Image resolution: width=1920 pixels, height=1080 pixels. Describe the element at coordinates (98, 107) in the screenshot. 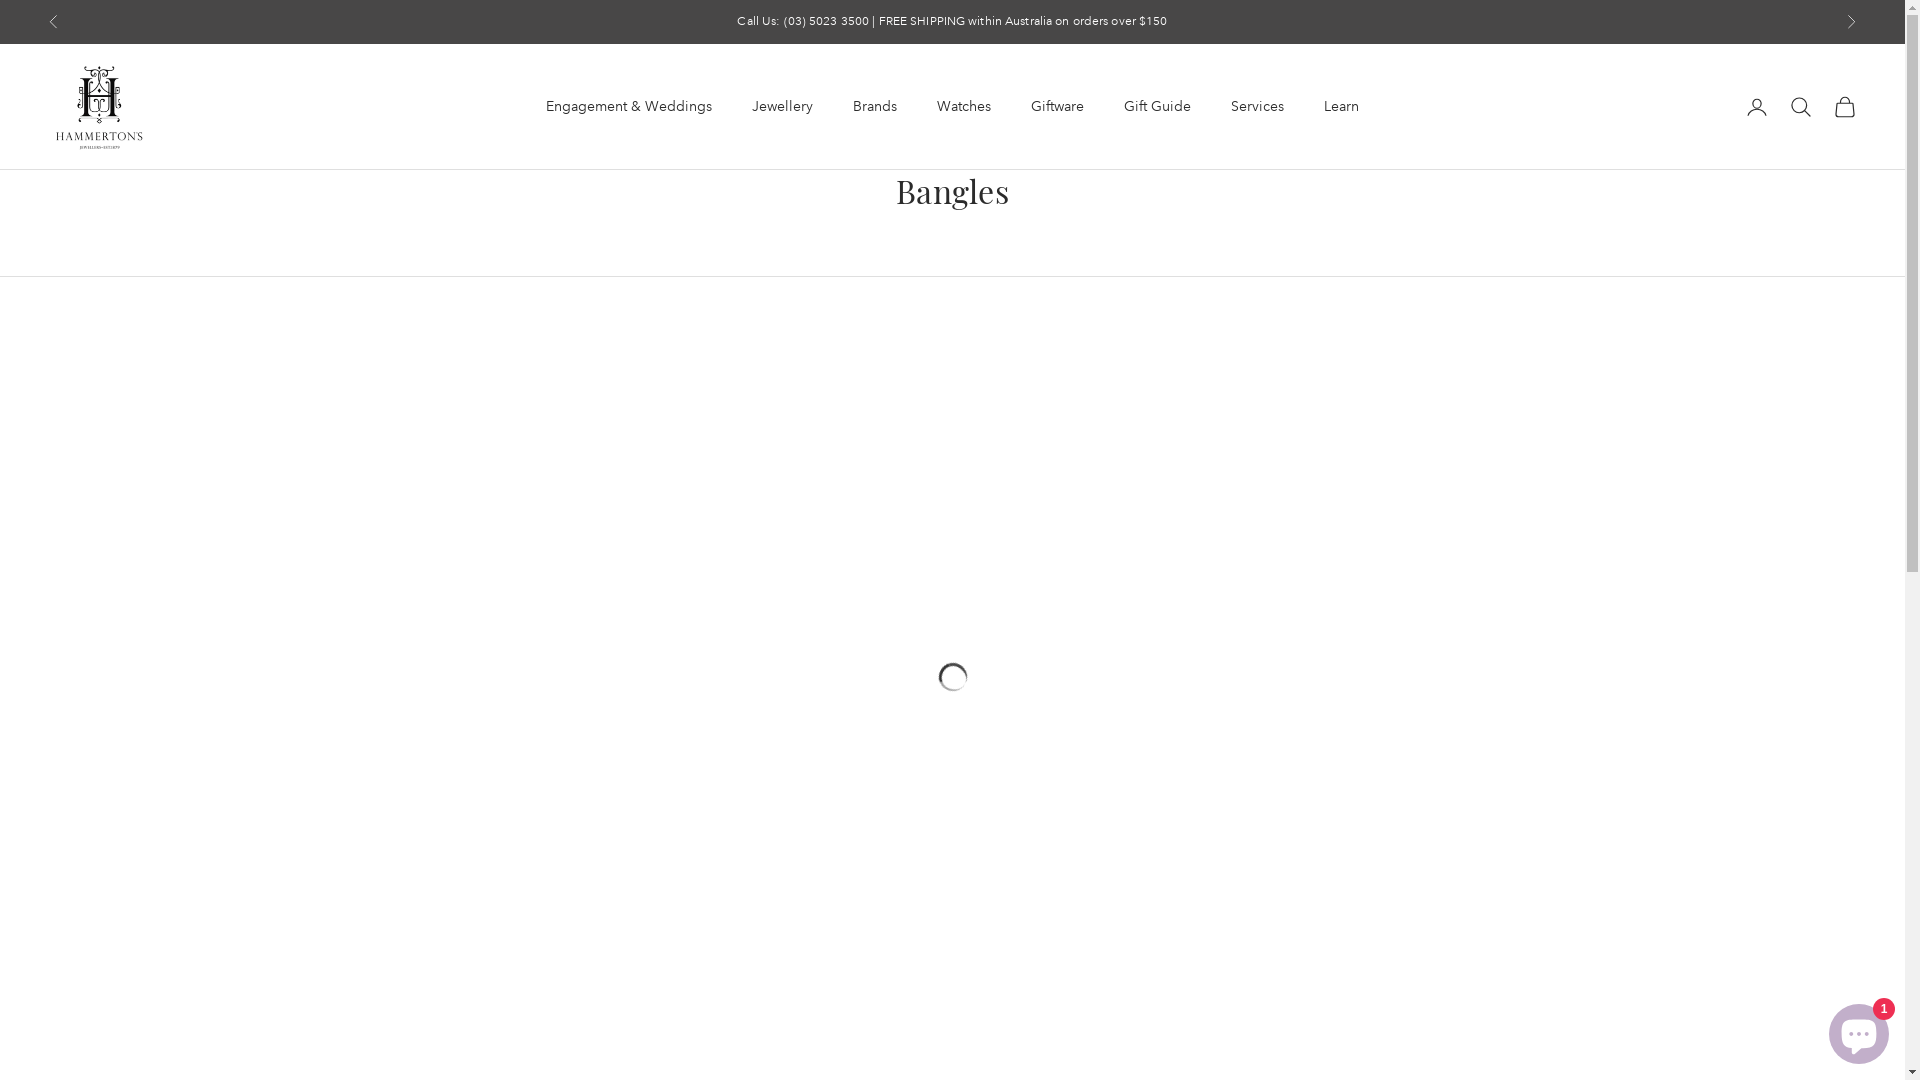

I see `Hammertons Jewellers` at that location.